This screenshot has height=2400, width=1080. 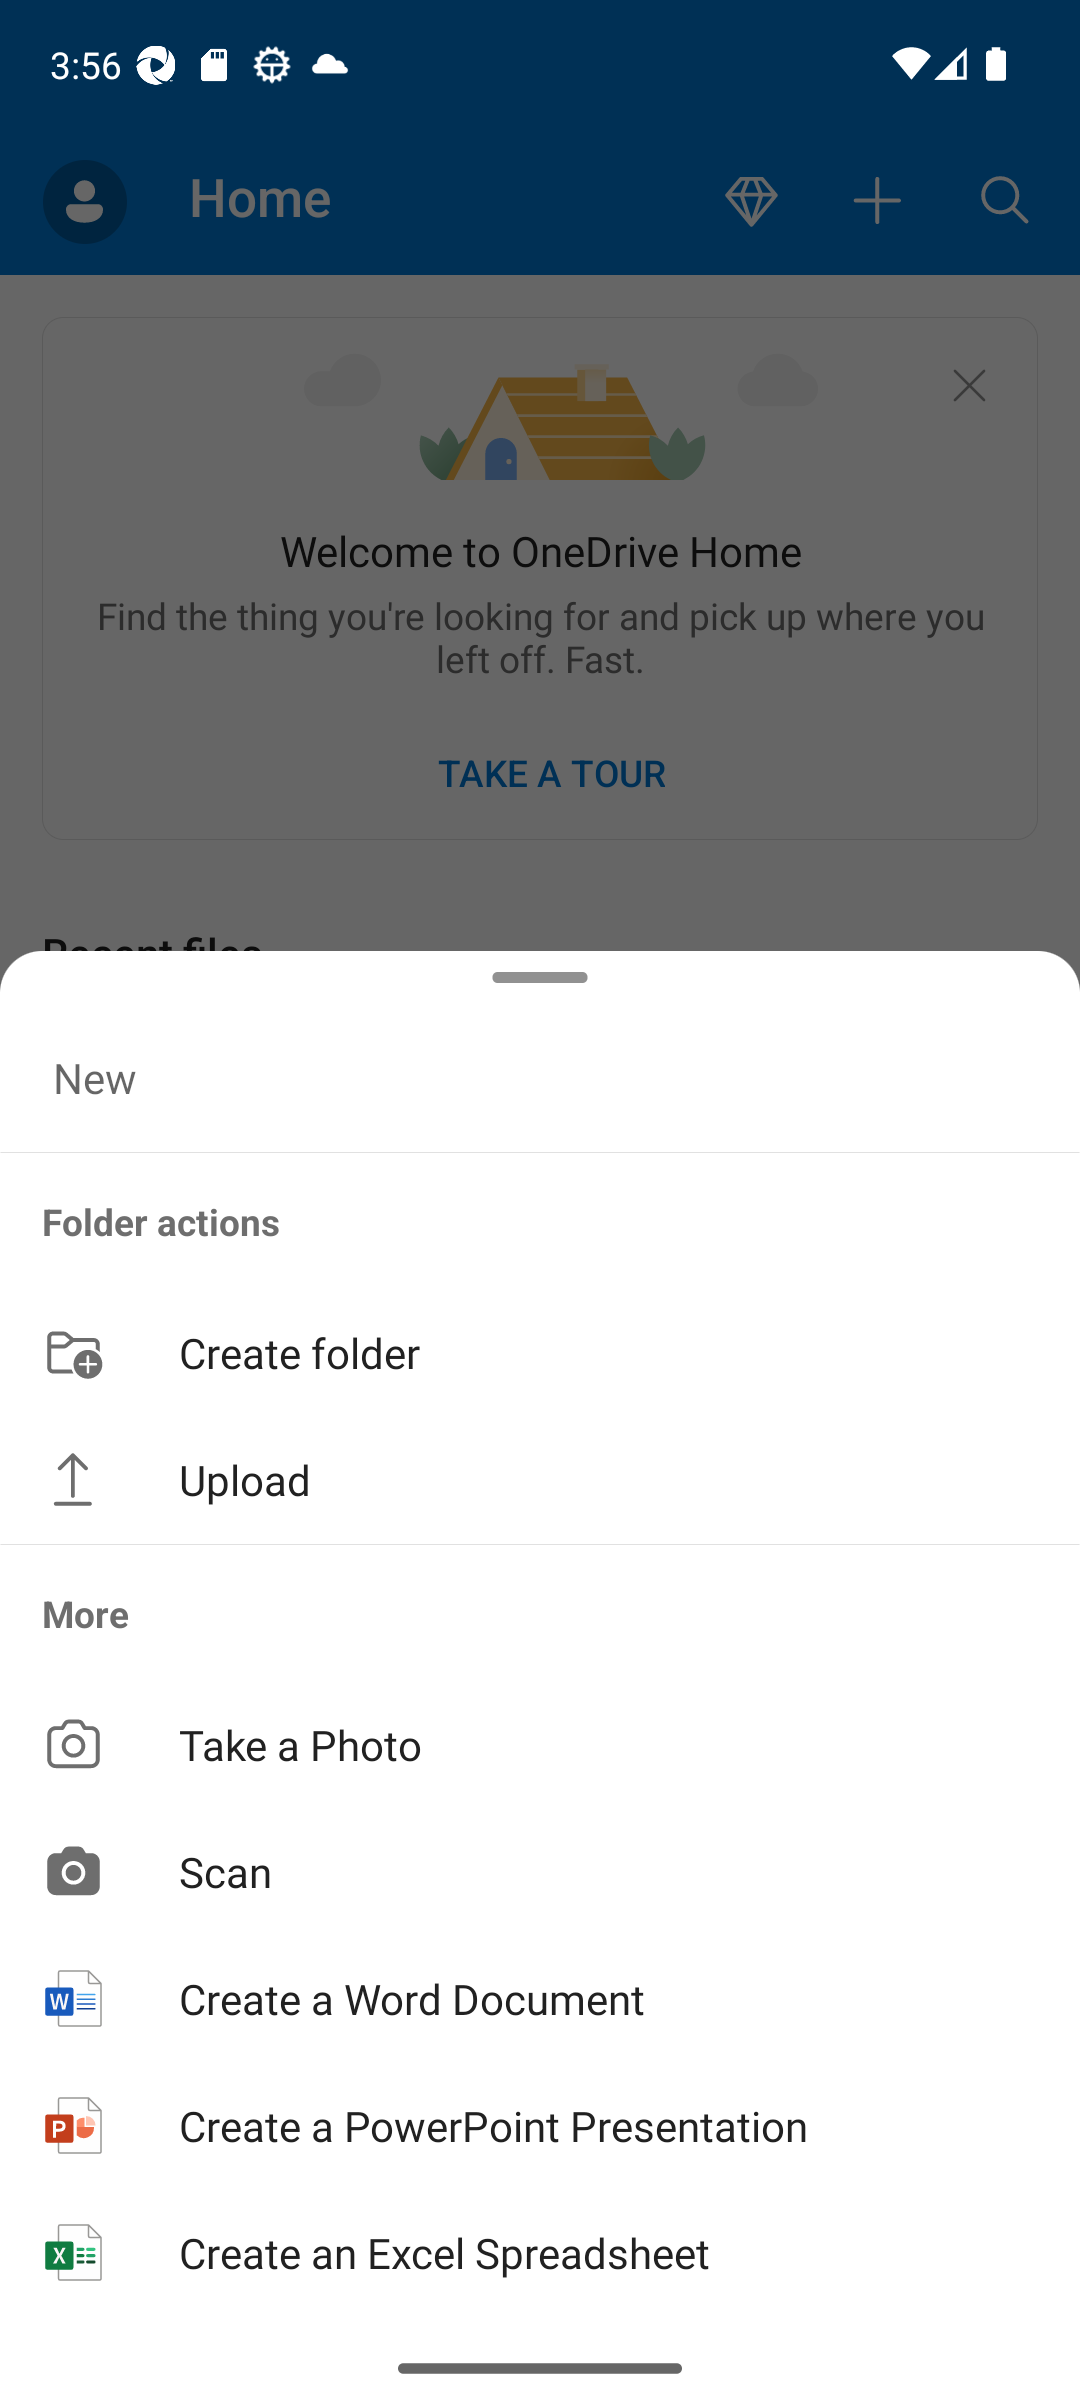 What do you see at coordinates (540, 1744) in the screenshot?
I see `Take a Photo button Take a Photo` at bounding box center [540, 1744].